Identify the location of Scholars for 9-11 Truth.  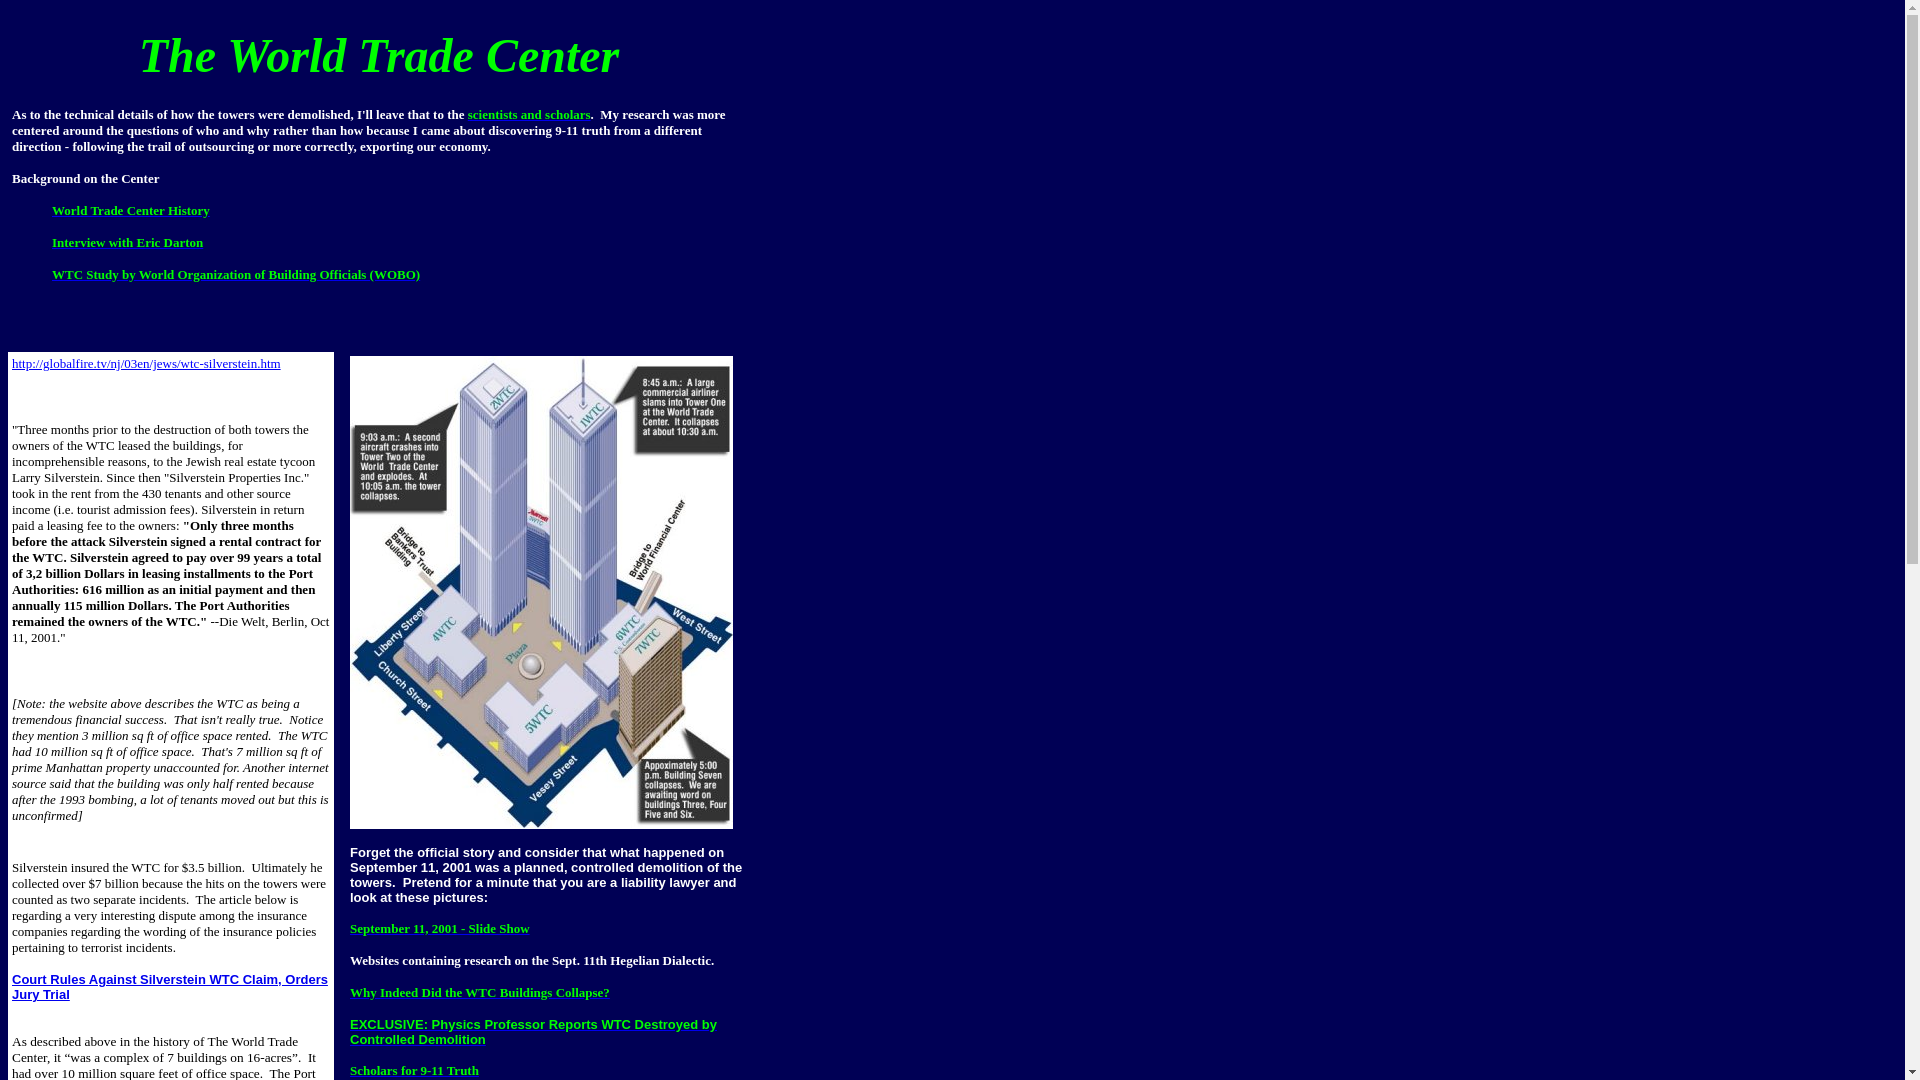
(414, 1070).